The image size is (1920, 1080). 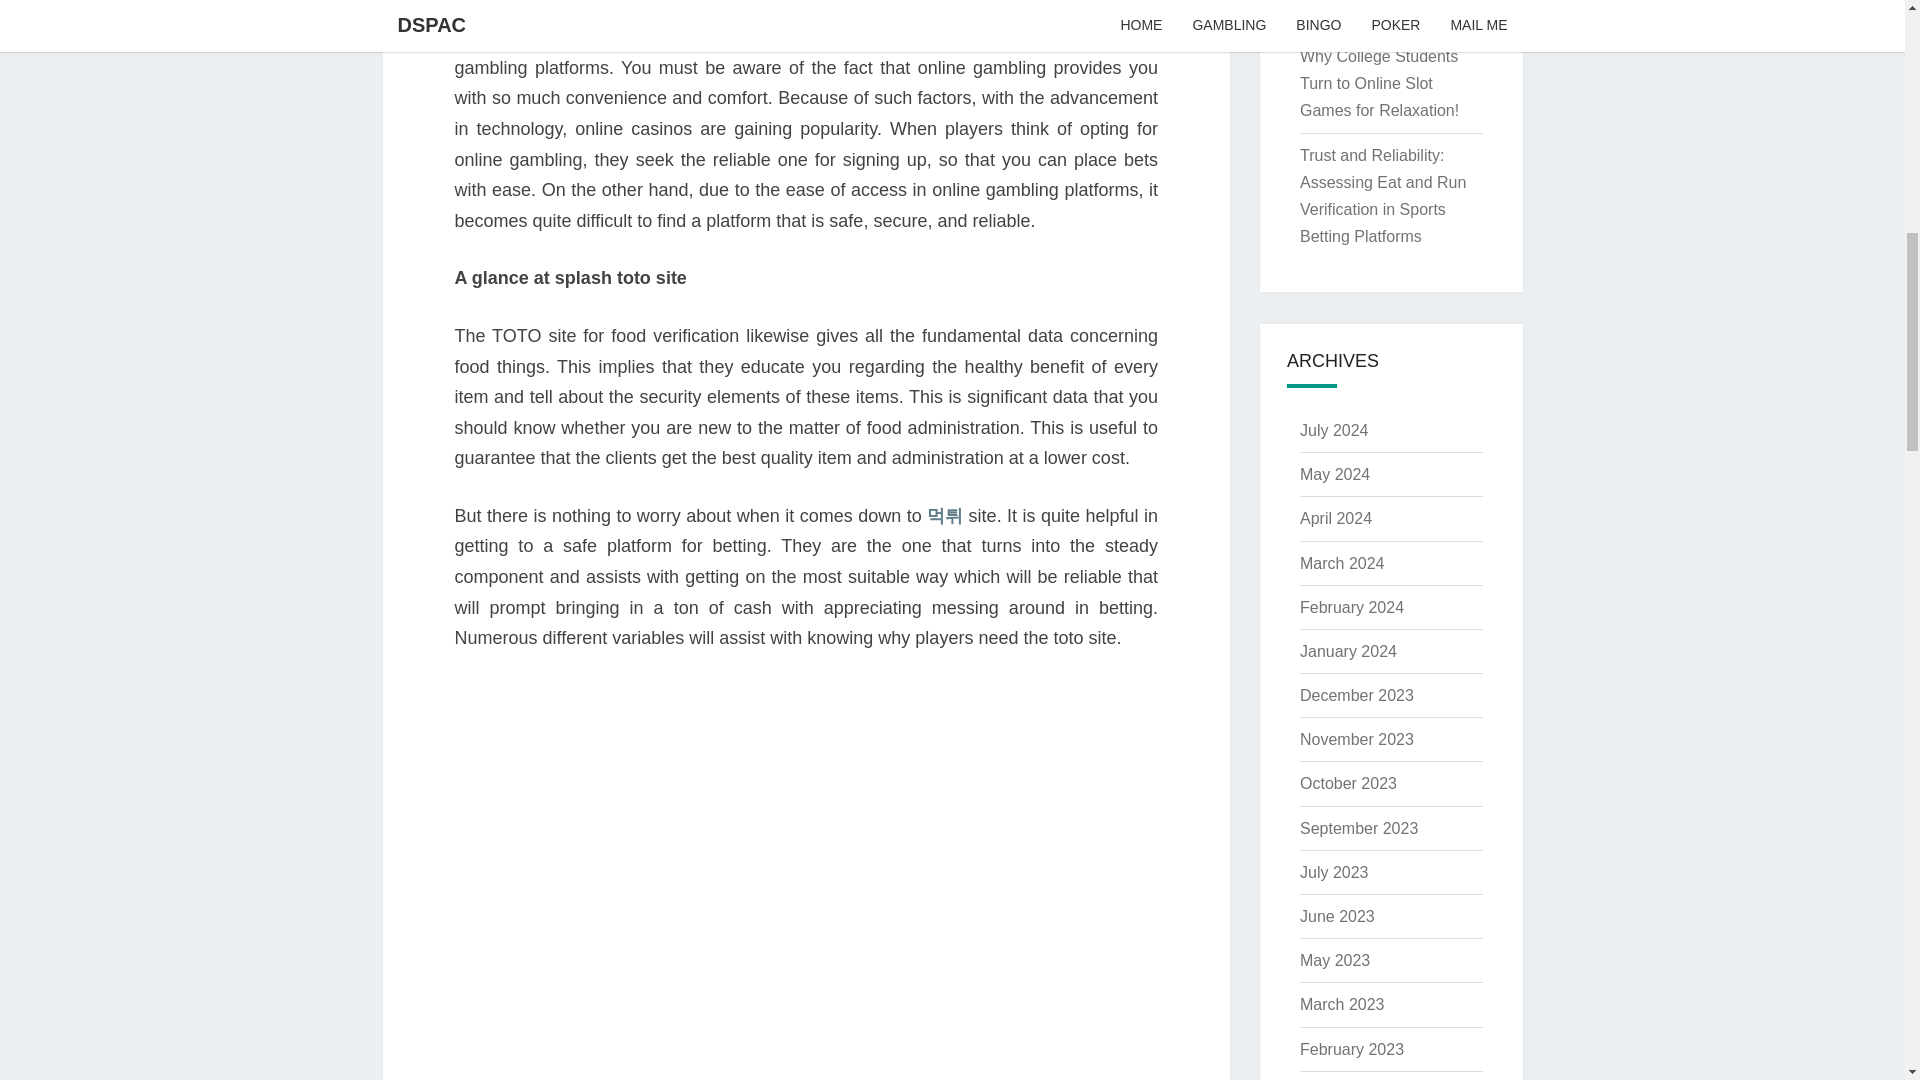 What do you see at coordinates (1356, 695) in the screenshot?
I see `December 2023` at bounding box center [1356, 695].